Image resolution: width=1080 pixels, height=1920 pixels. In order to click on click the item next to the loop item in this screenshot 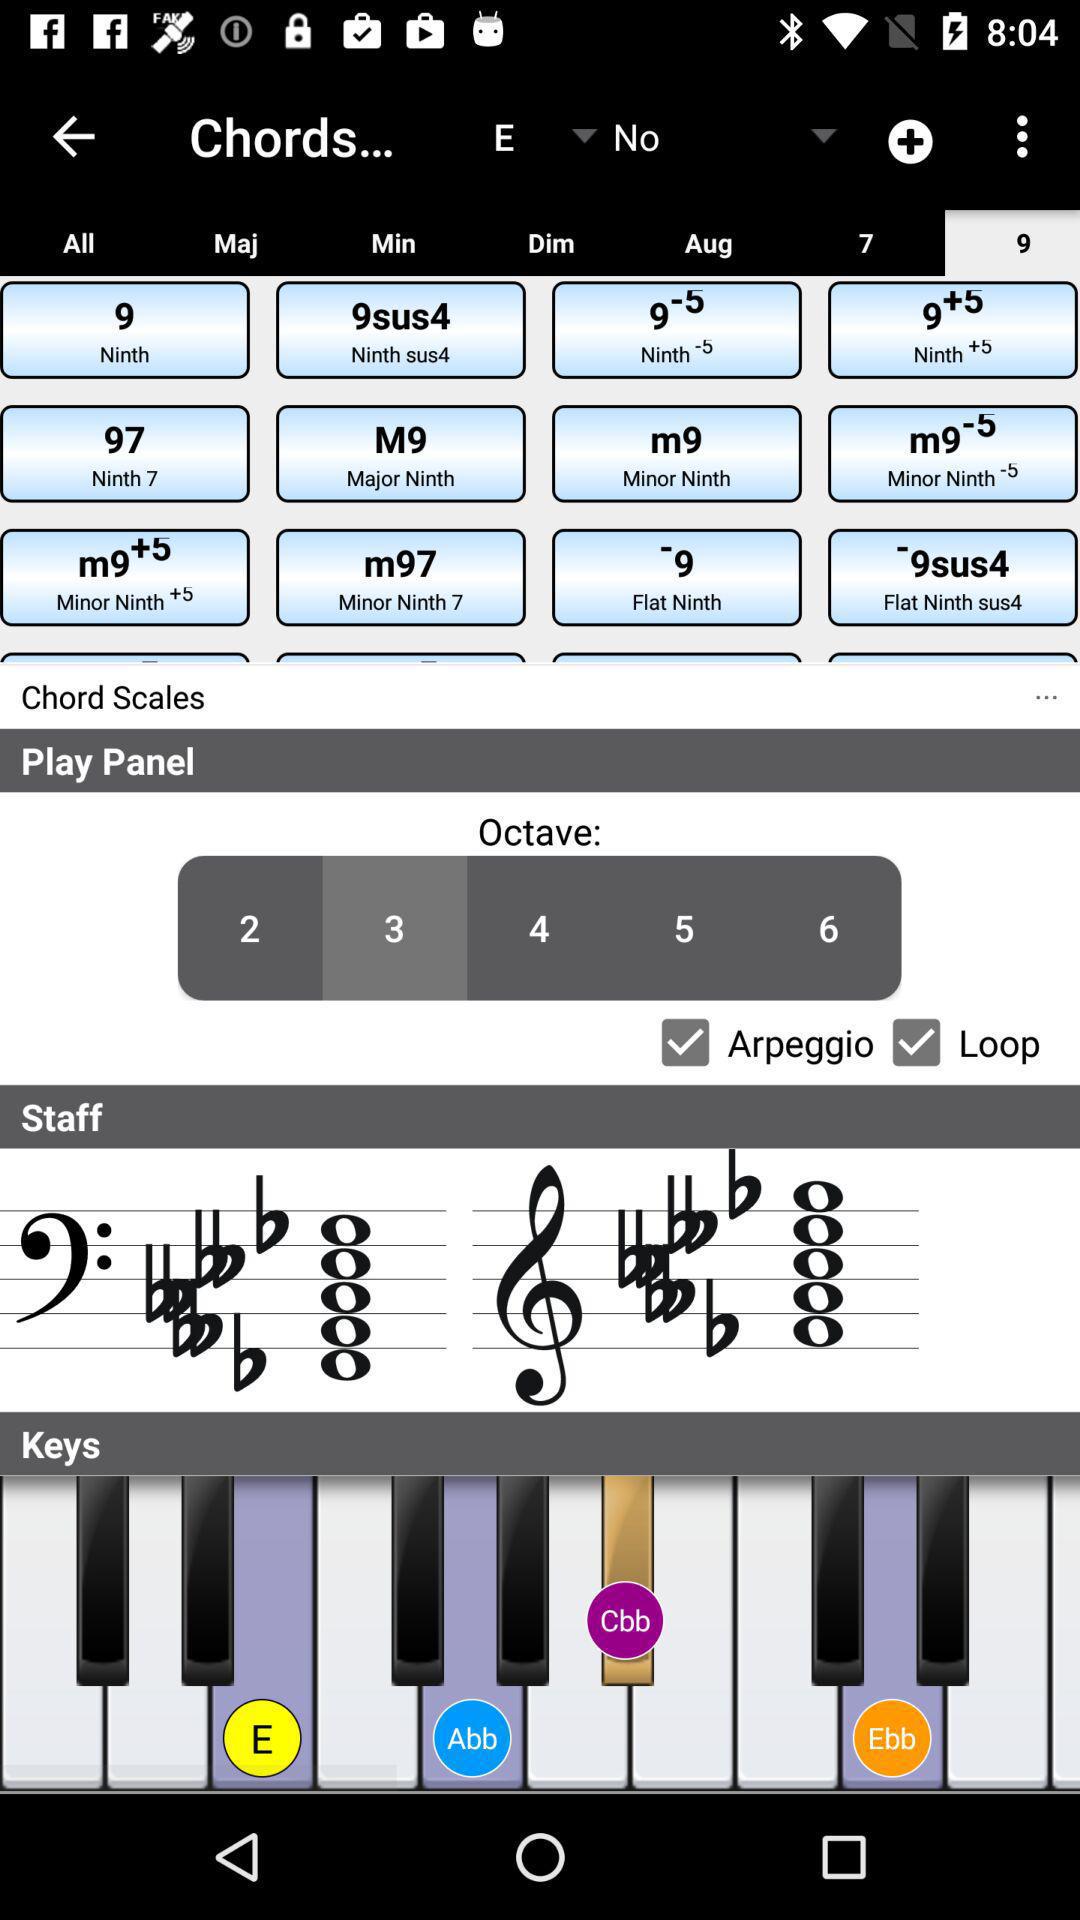, I will do `click(916, 1042)`.